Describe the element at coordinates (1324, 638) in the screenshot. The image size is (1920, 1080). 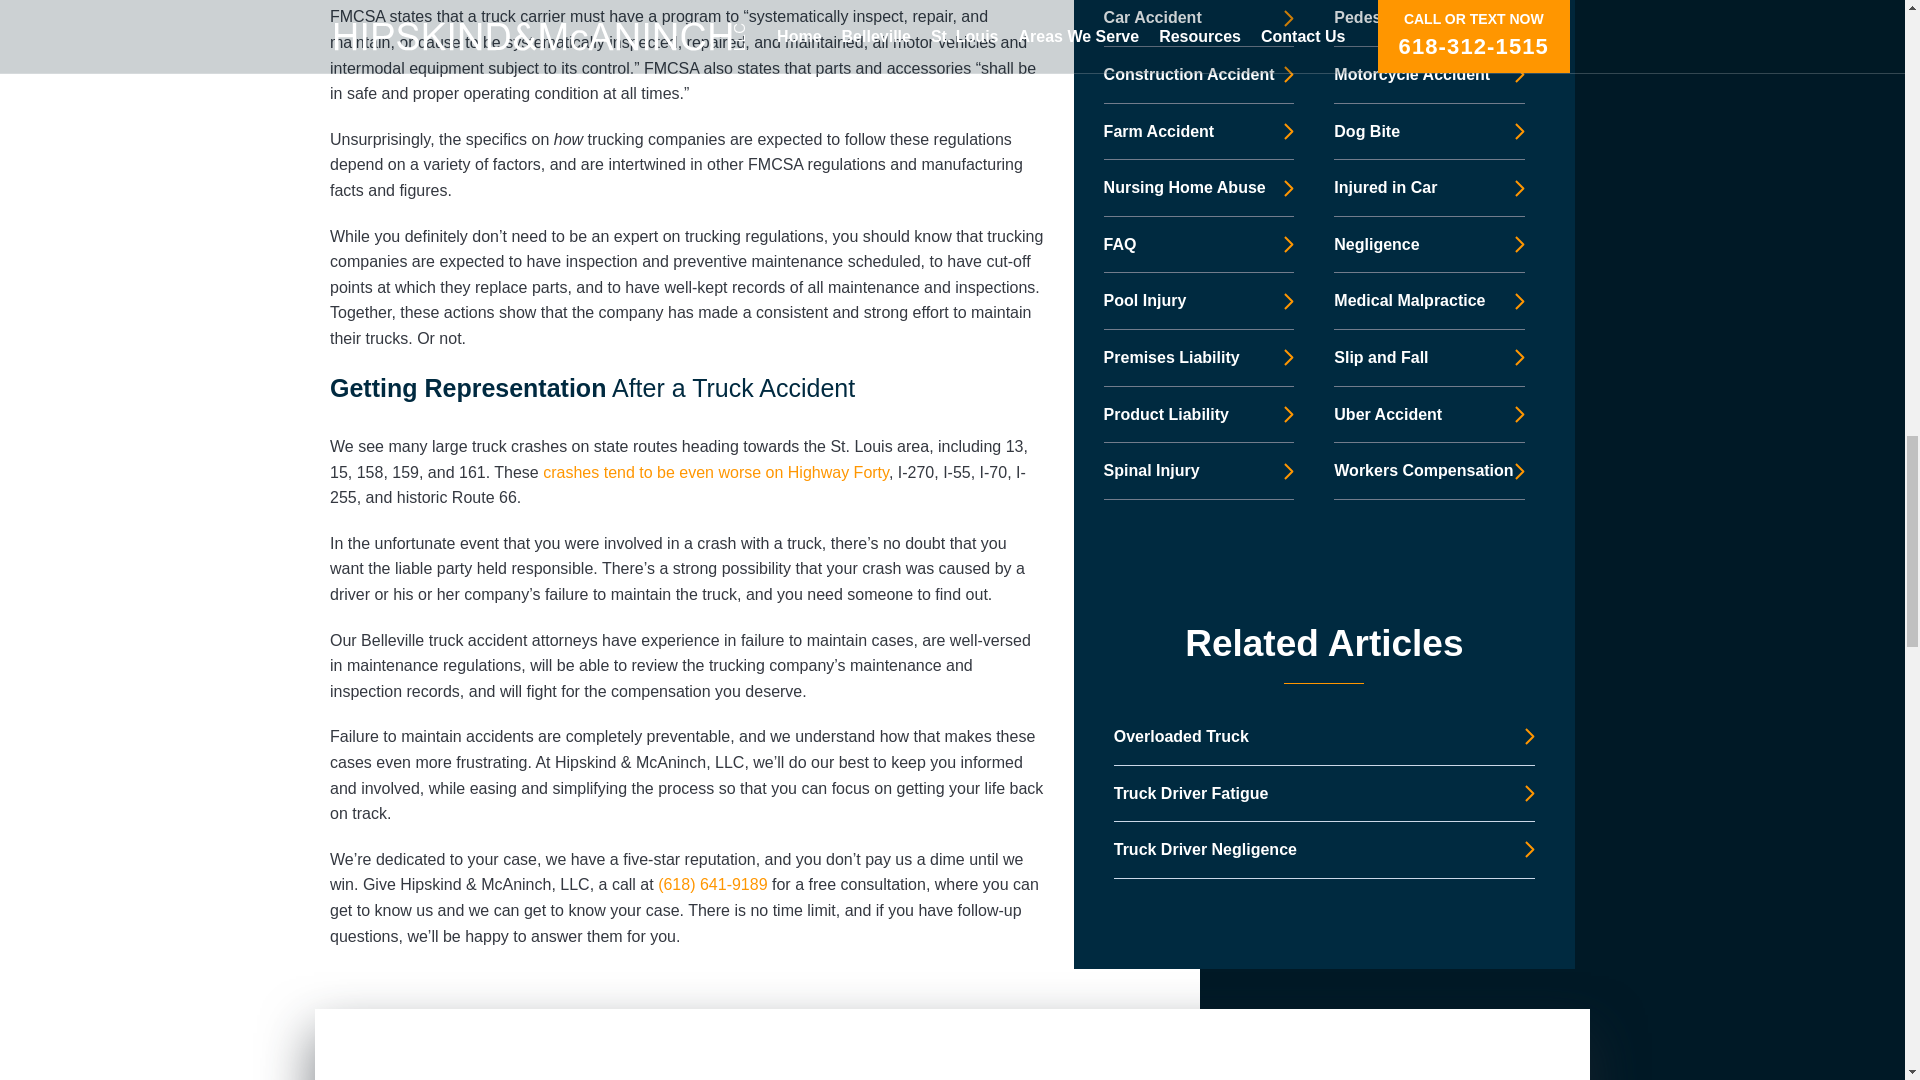
I see `Truck Driver Fatigue` at that location.